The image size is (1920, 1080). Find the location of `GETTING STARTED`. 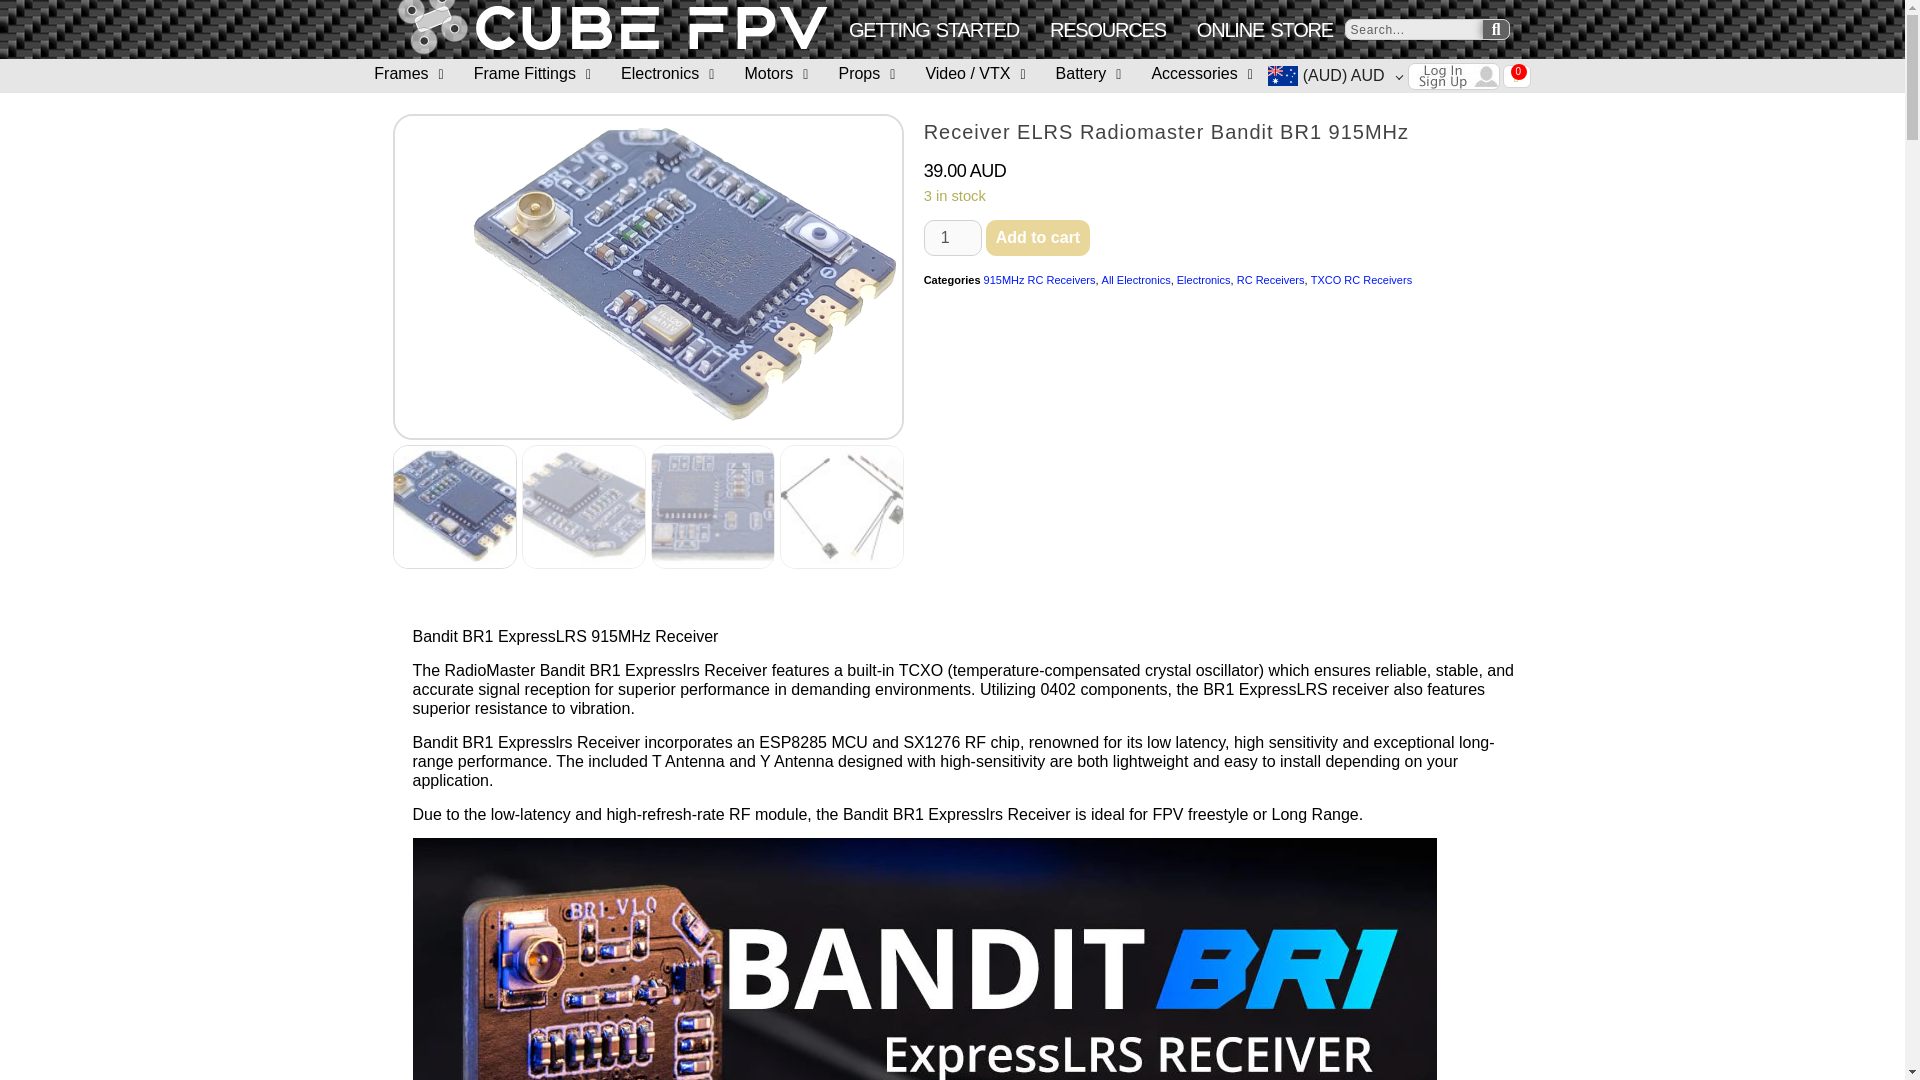

GETTING STARTED is located at coordinates (934, 30).